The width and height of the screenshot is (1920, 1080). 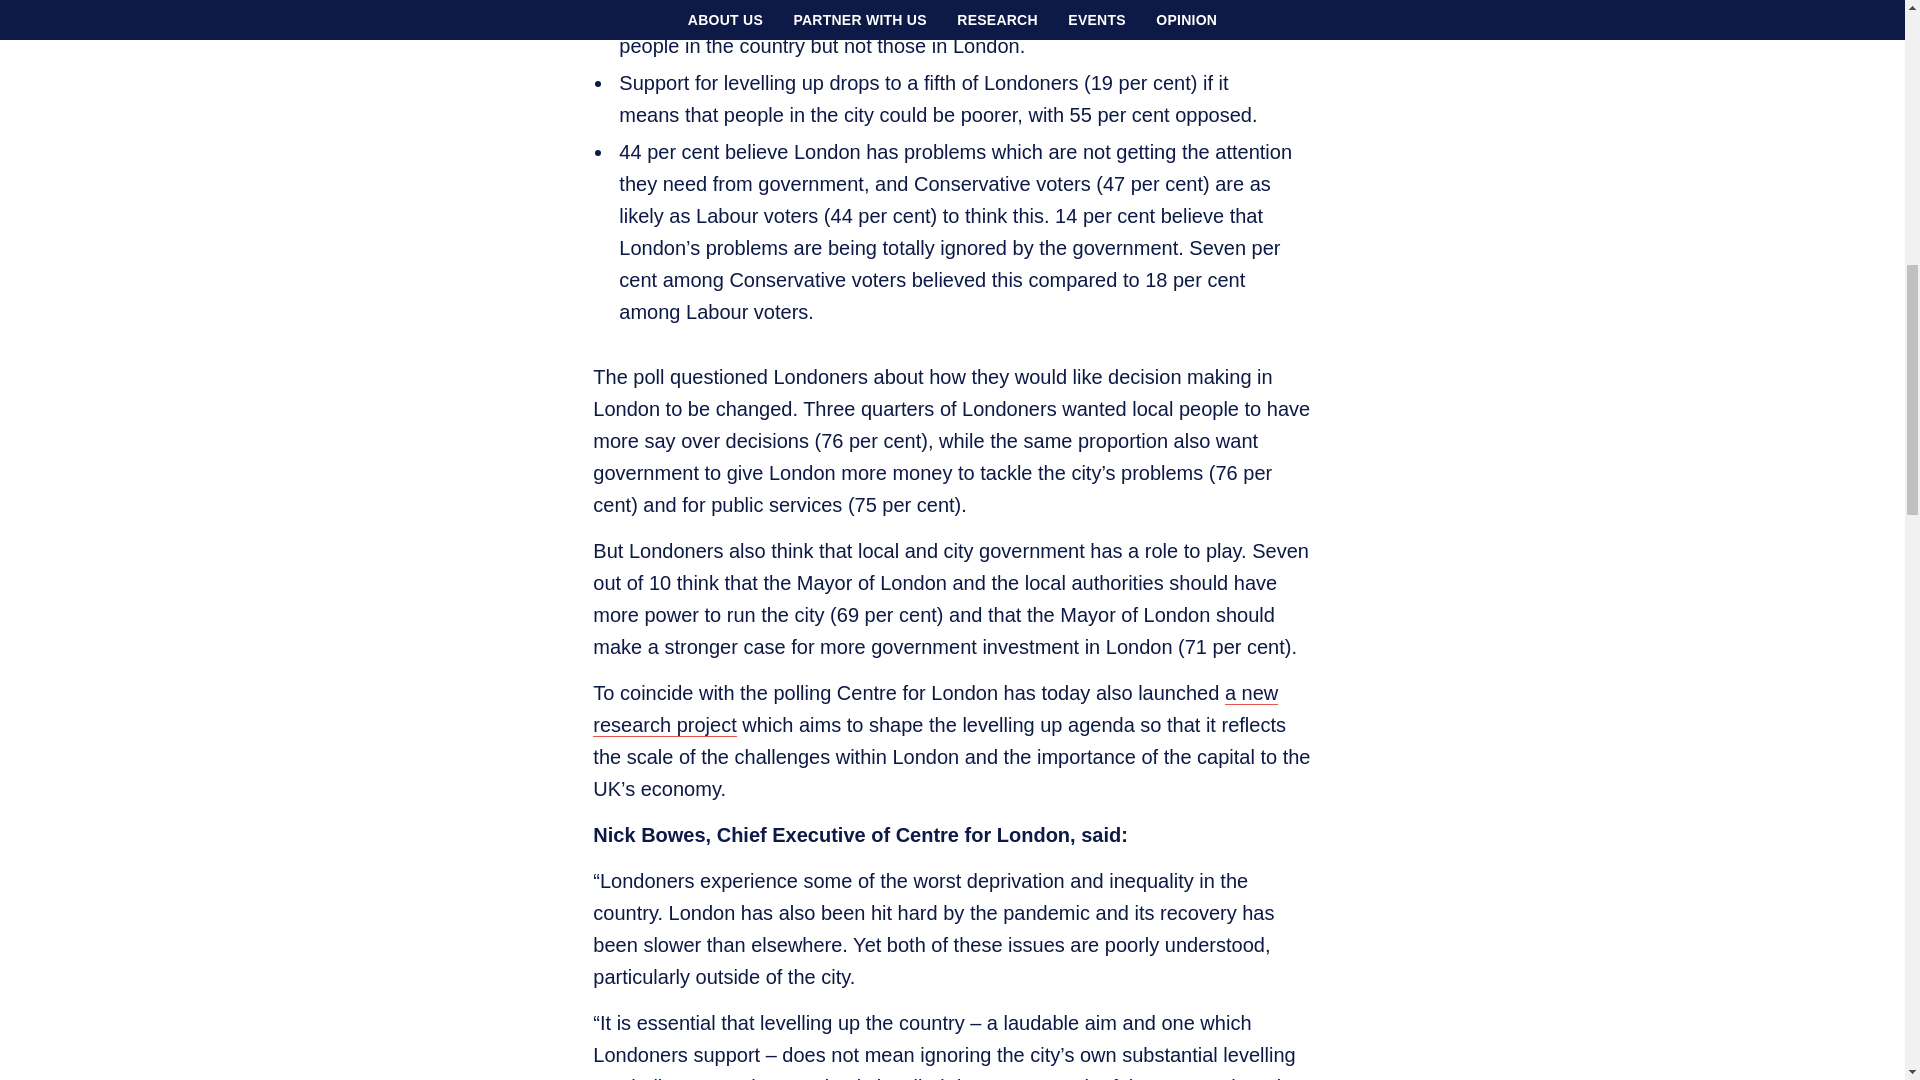 What do you see at coordinates (936, 708) in the screenshot?
I see `a new research project` at bounding box center [936, 708].